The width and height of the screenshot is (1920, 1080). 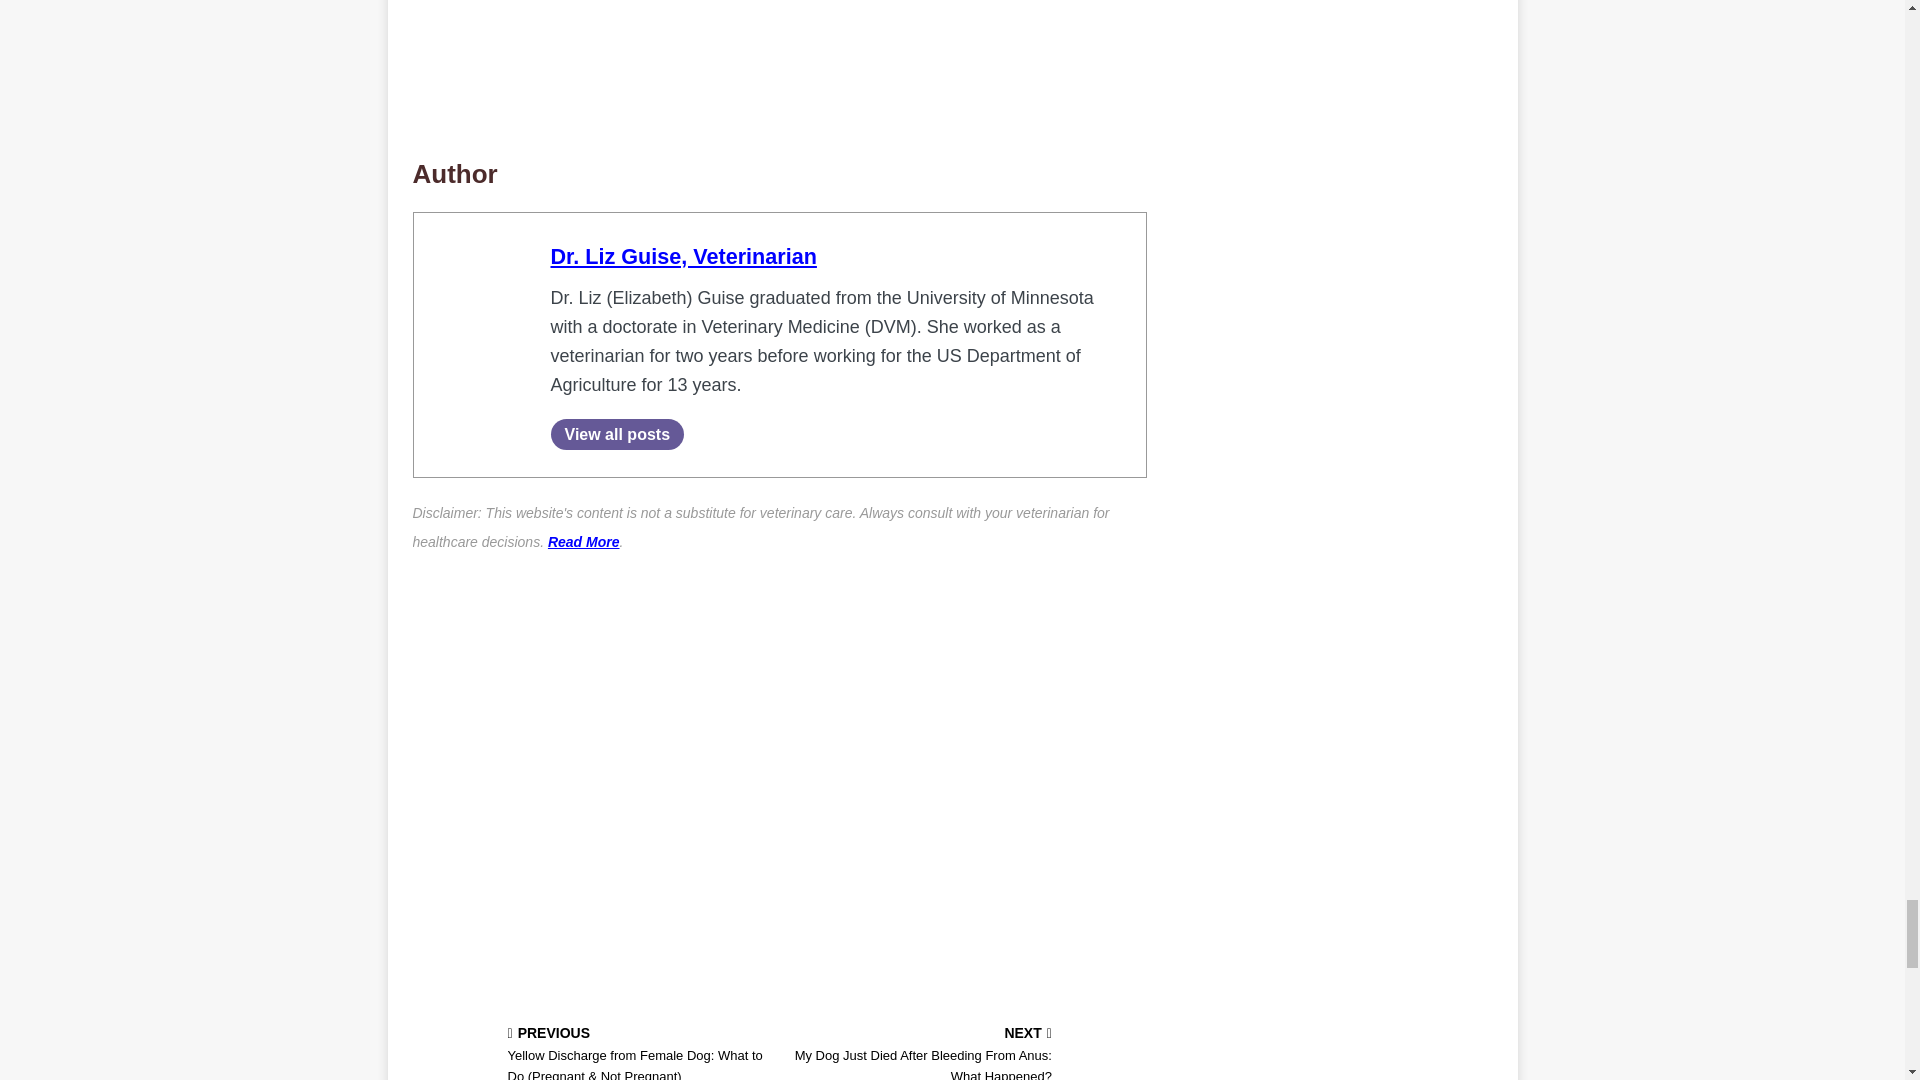 I want to click on View all posts, so click(x=616, y=434).